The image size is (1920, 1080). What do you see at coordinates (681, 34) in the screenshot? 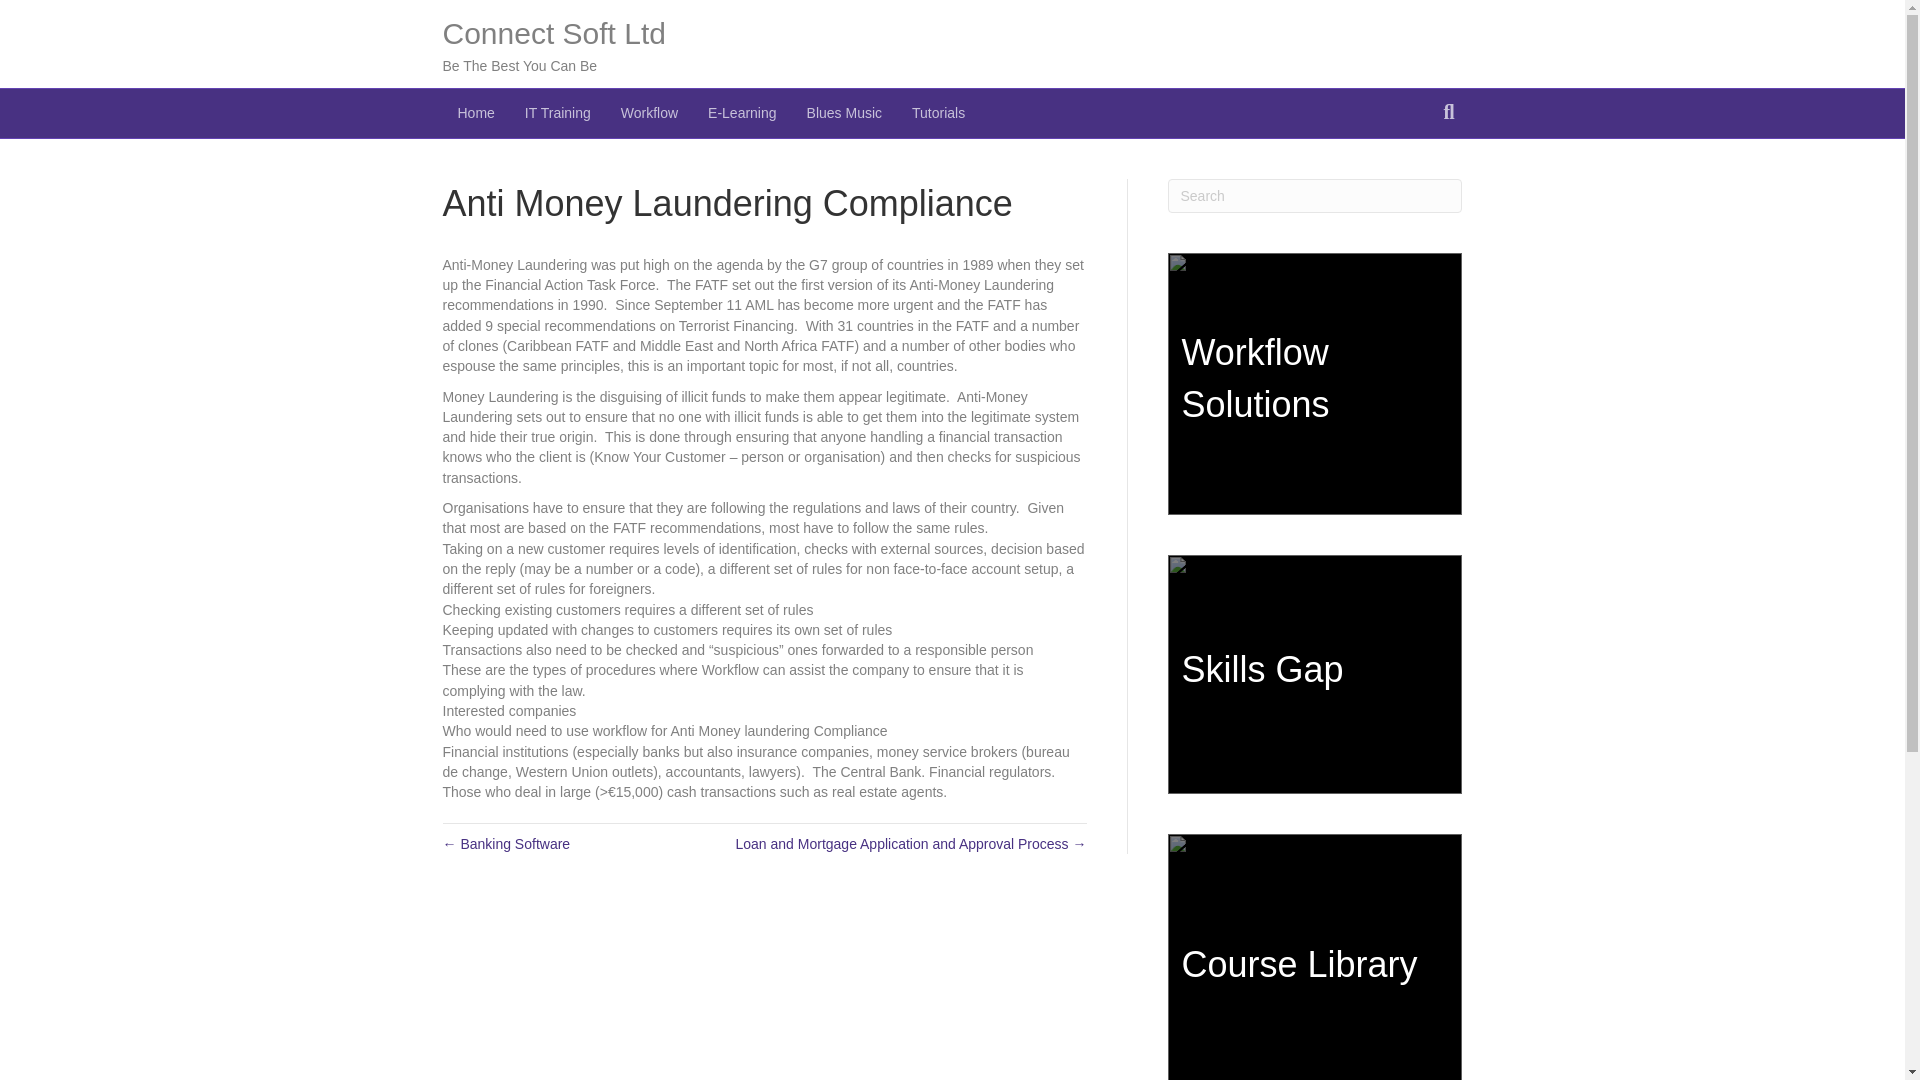
I see `Connect Soft Ltd` at bounding box center [681, 34].